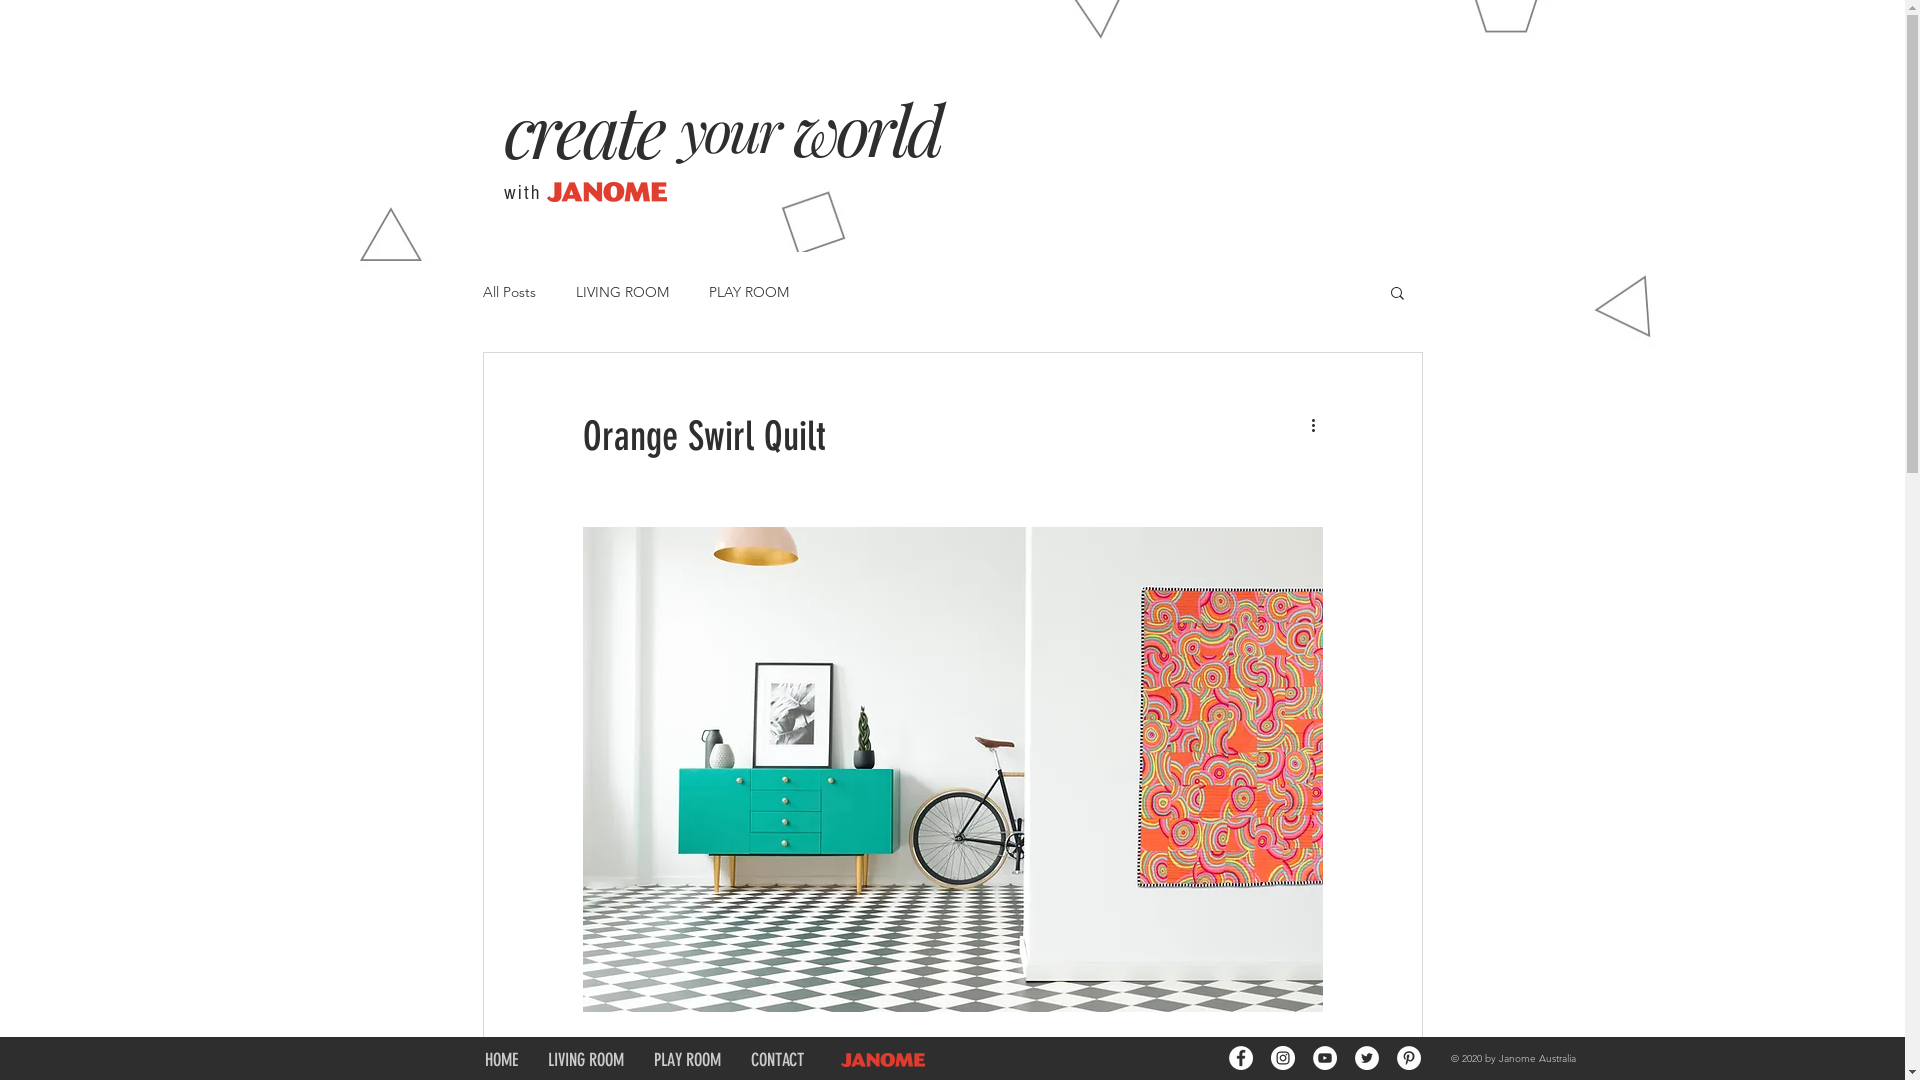  What do you see at coordinates (508, 292) in the screenshot?
I see `All Posts` at bounding box center [508, 292].